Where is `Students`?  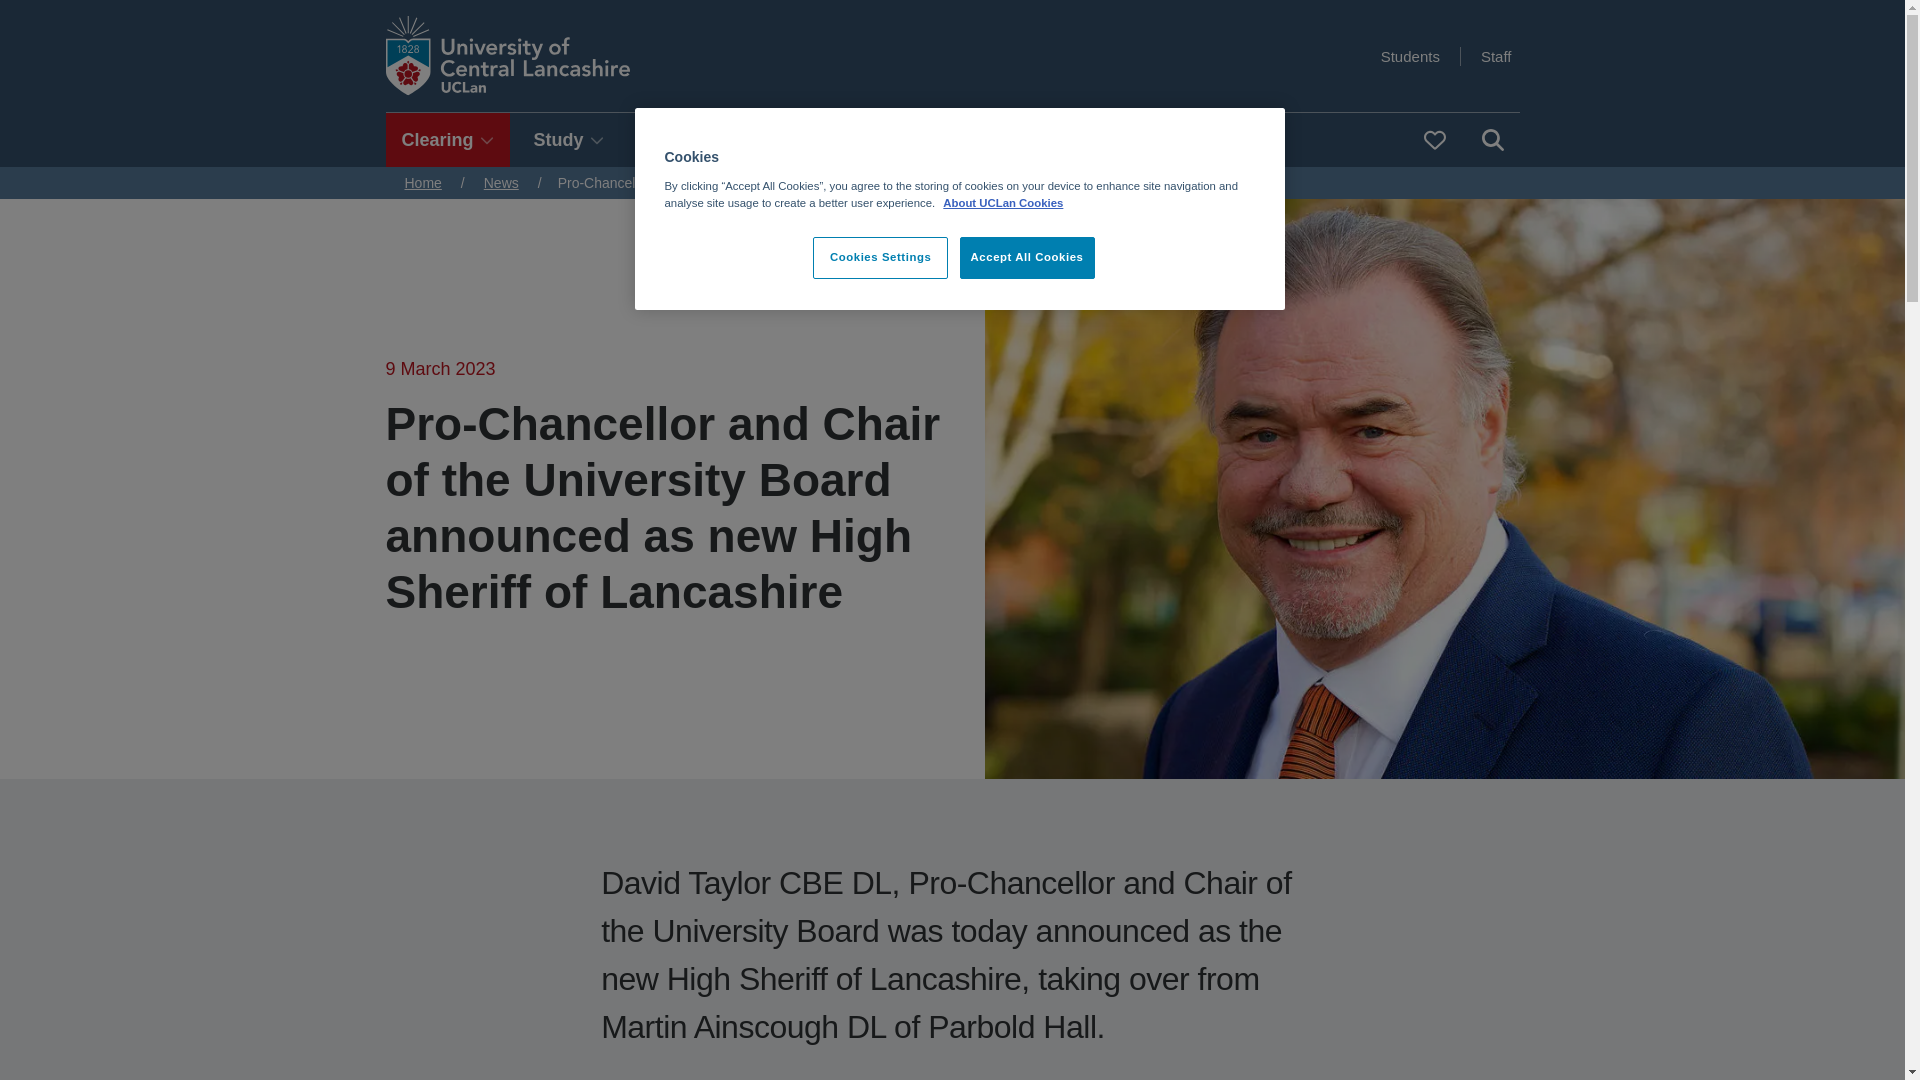
Students is located at coordinates (1410, 56).